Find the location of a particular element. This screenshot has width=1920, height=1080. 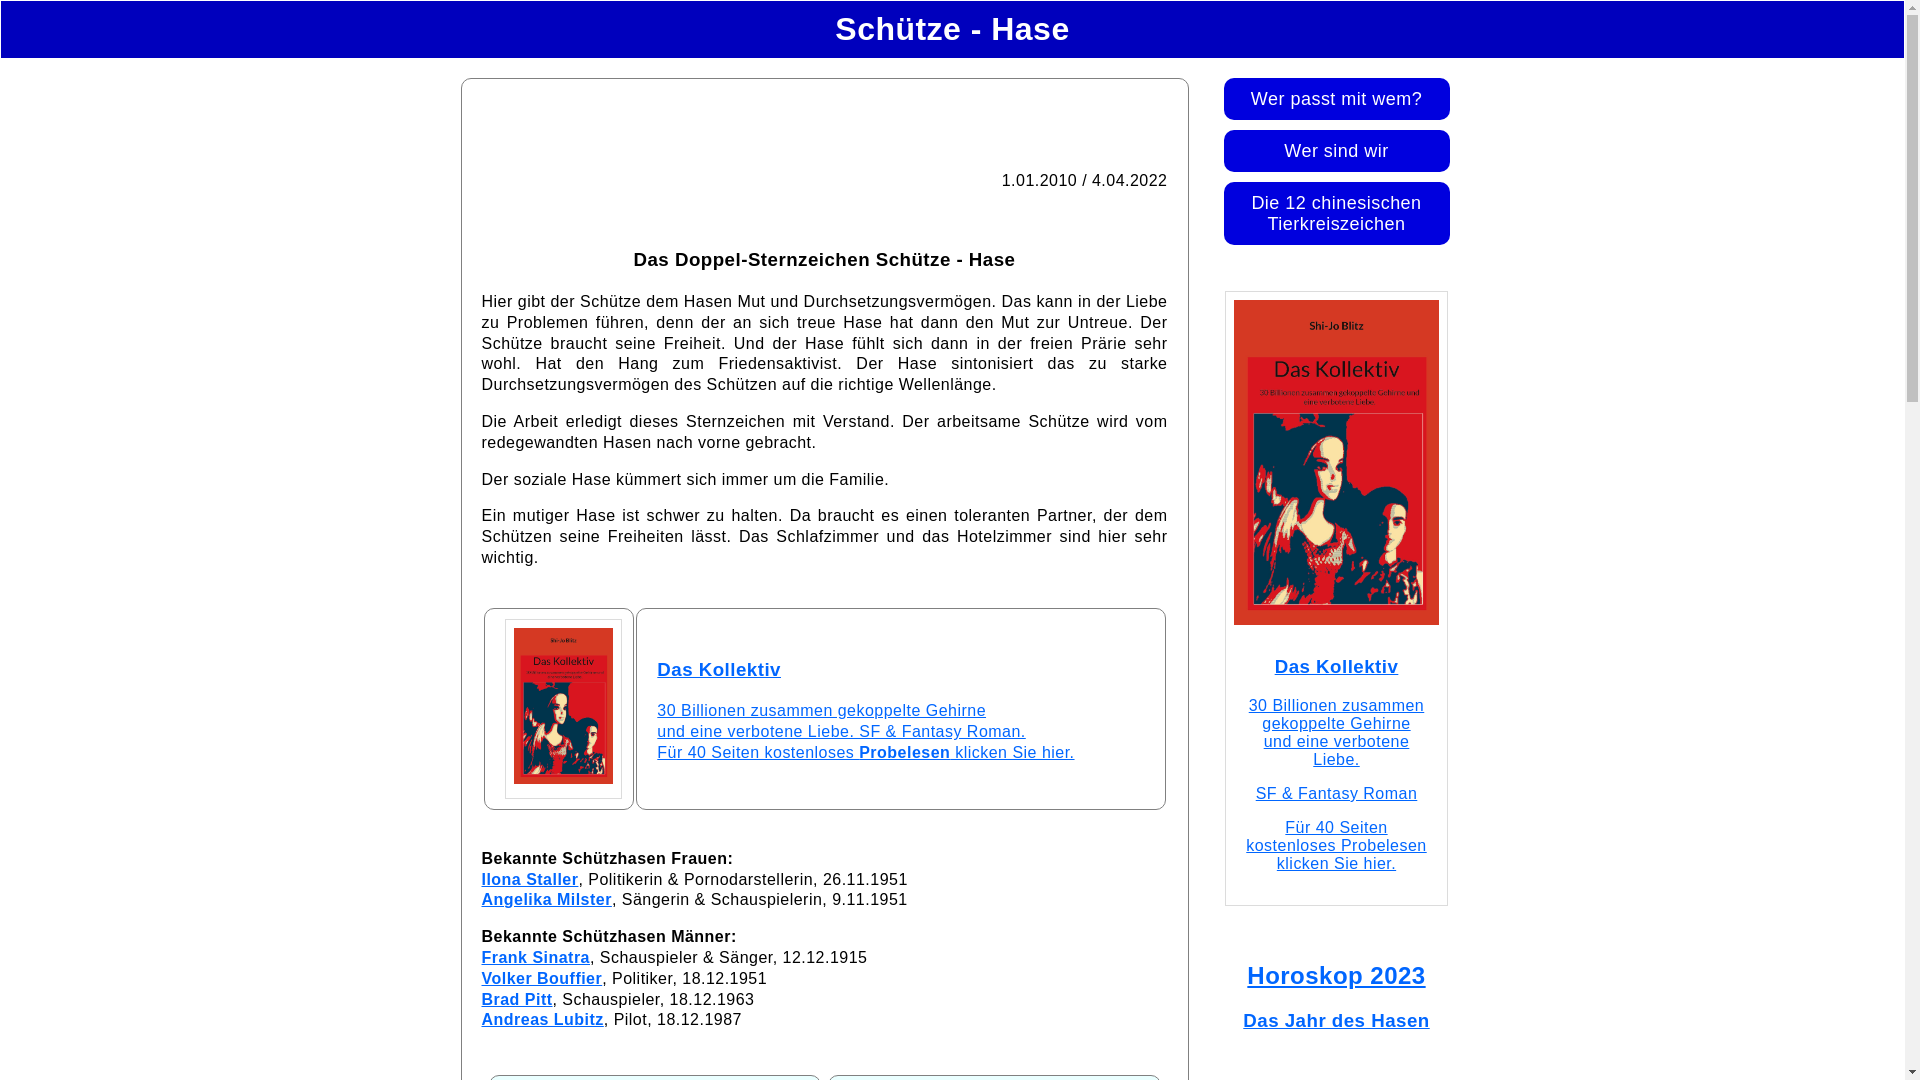

Die 12 chinesischen Tierkreiszeichen is located at coordinates (1337, 214).